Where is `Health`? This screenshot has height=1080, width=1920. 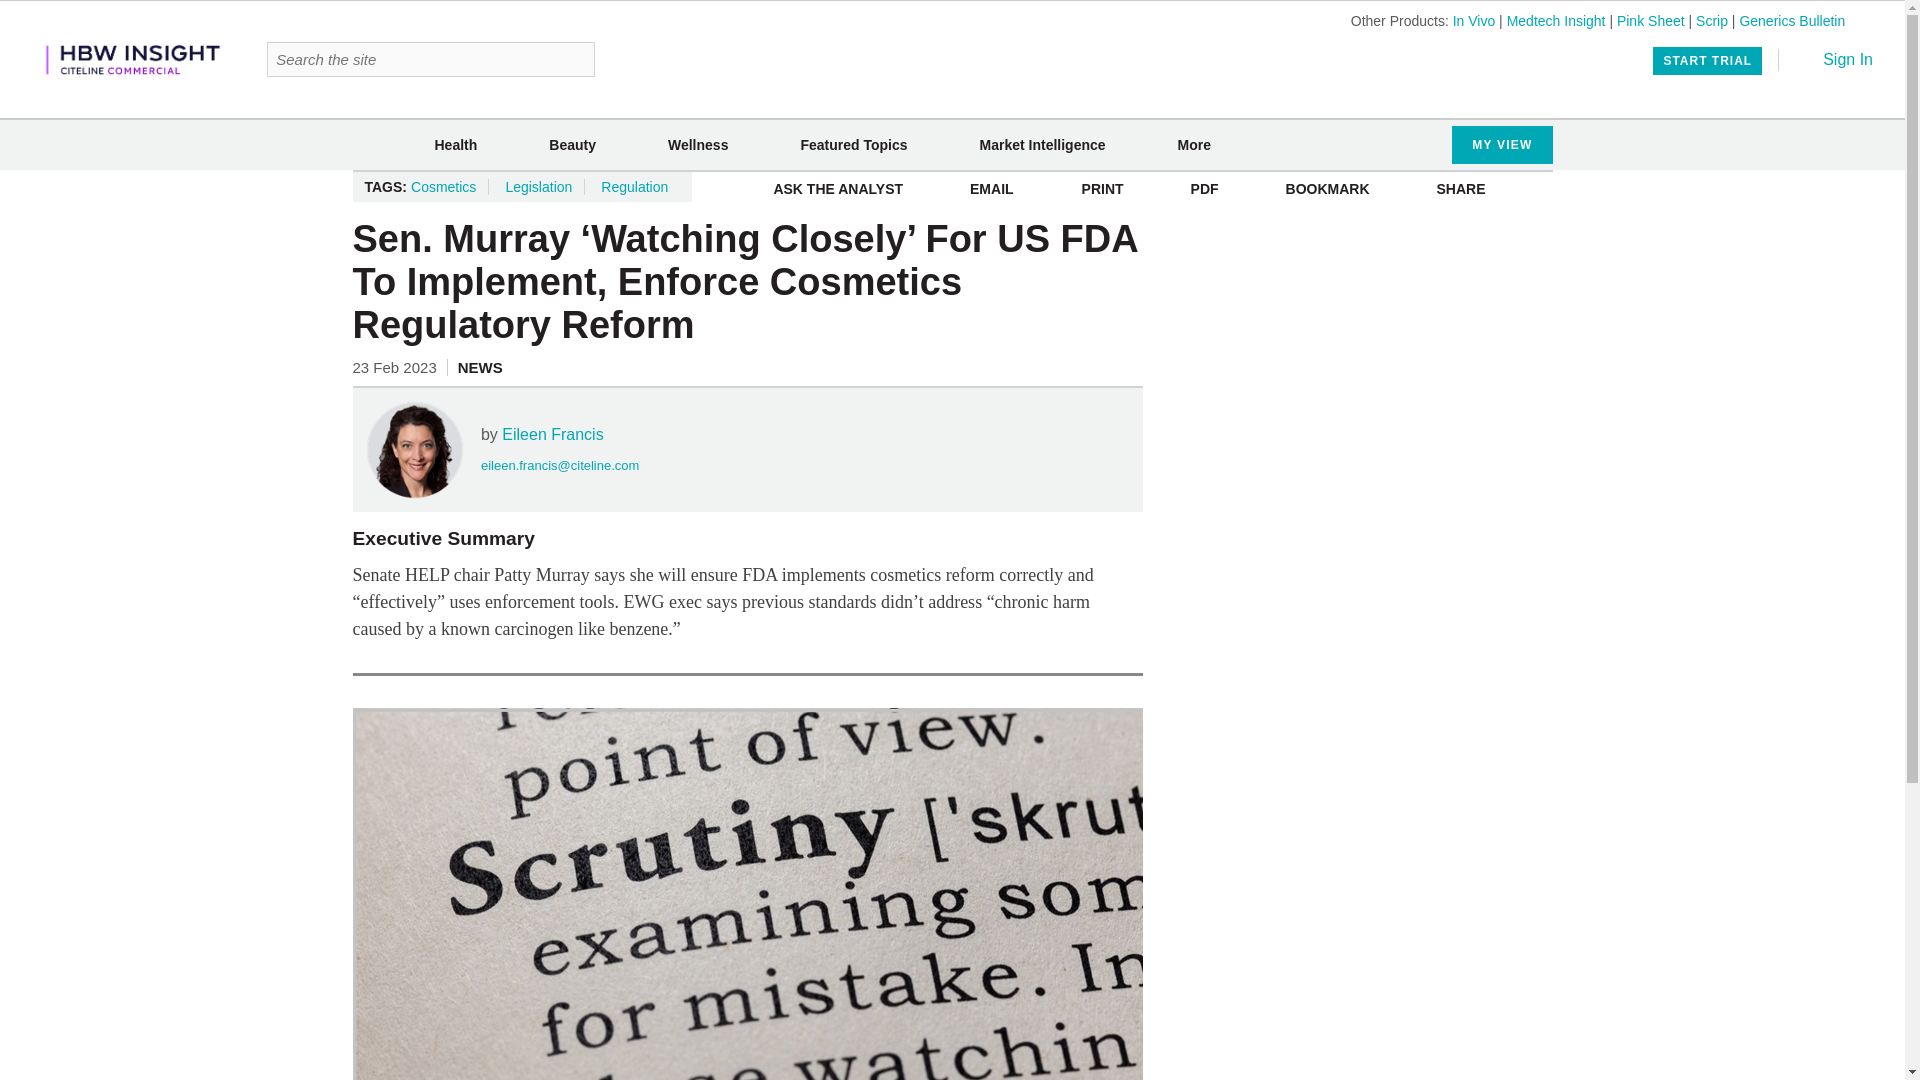
Health is located at coordinates (454, 145).